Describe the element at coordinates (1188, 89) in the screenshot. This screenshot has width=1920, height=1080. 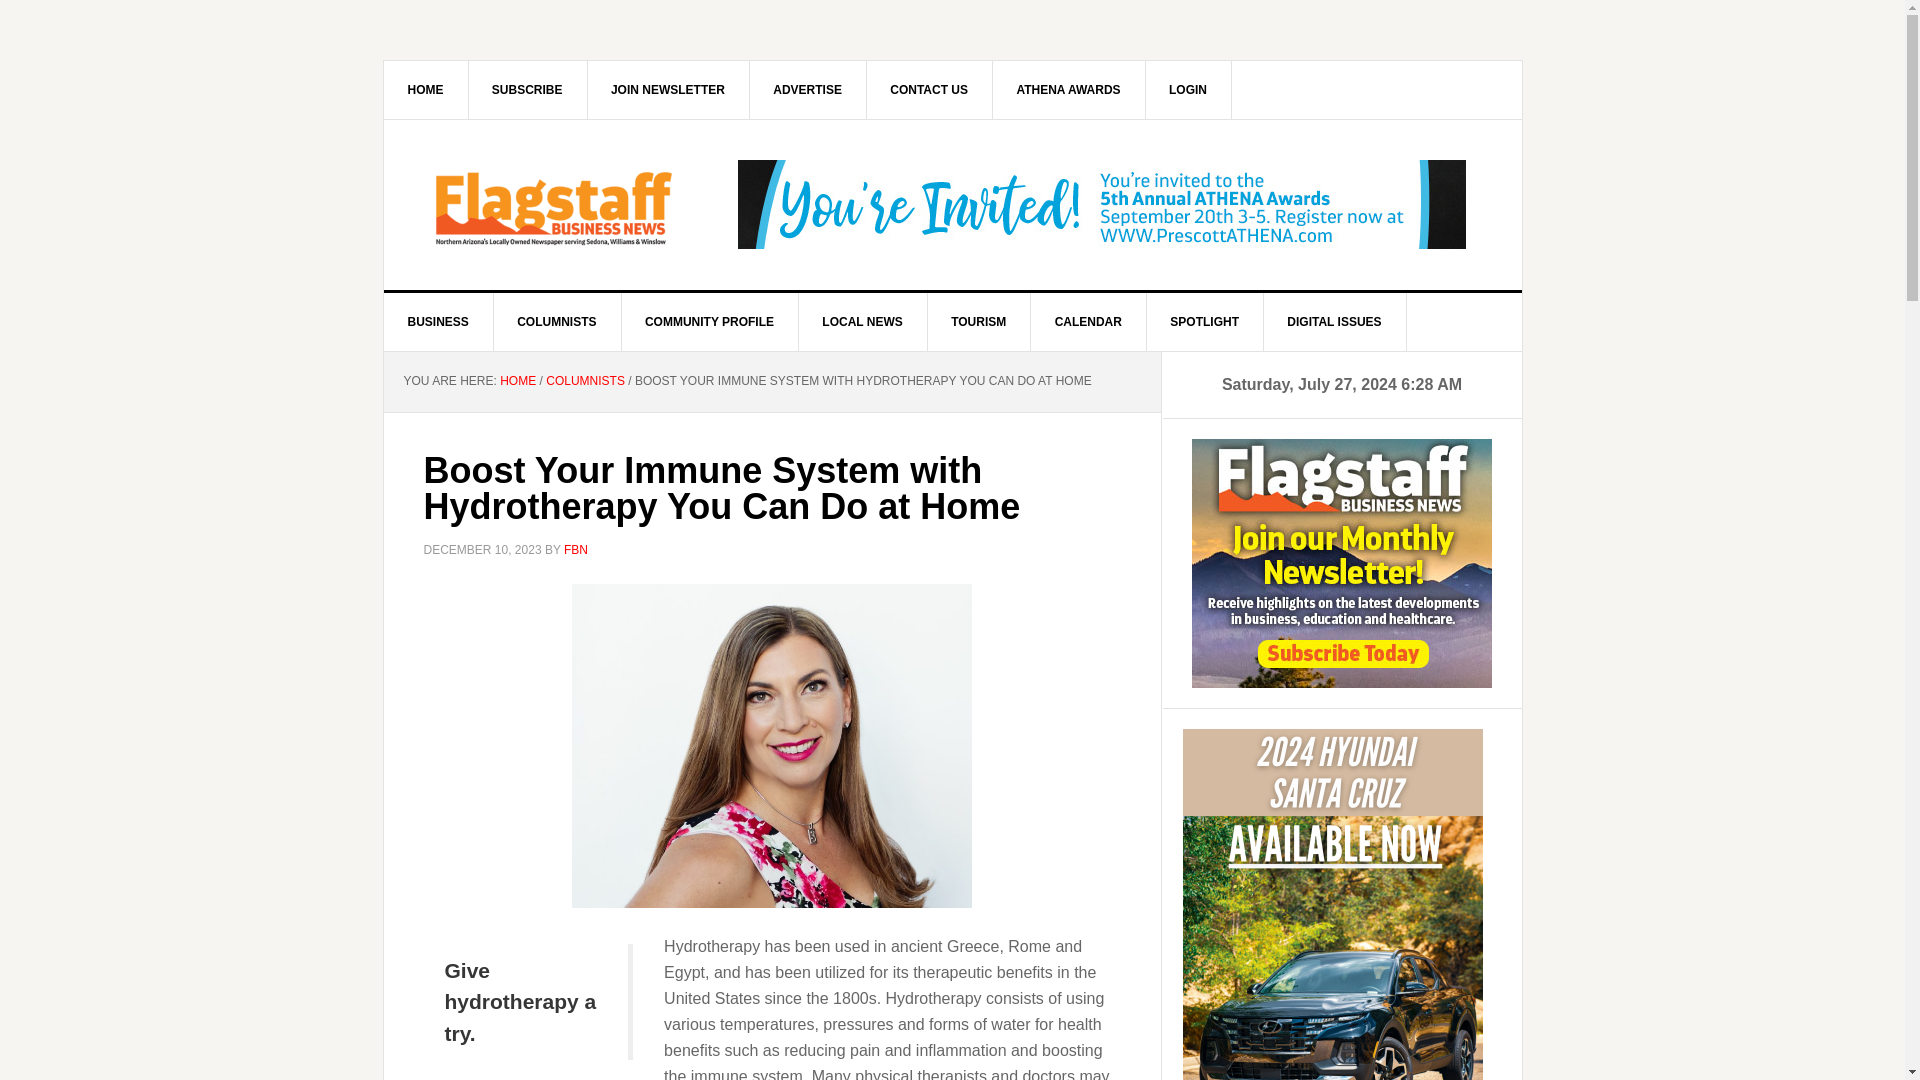
I see `LOGIN` at that location.